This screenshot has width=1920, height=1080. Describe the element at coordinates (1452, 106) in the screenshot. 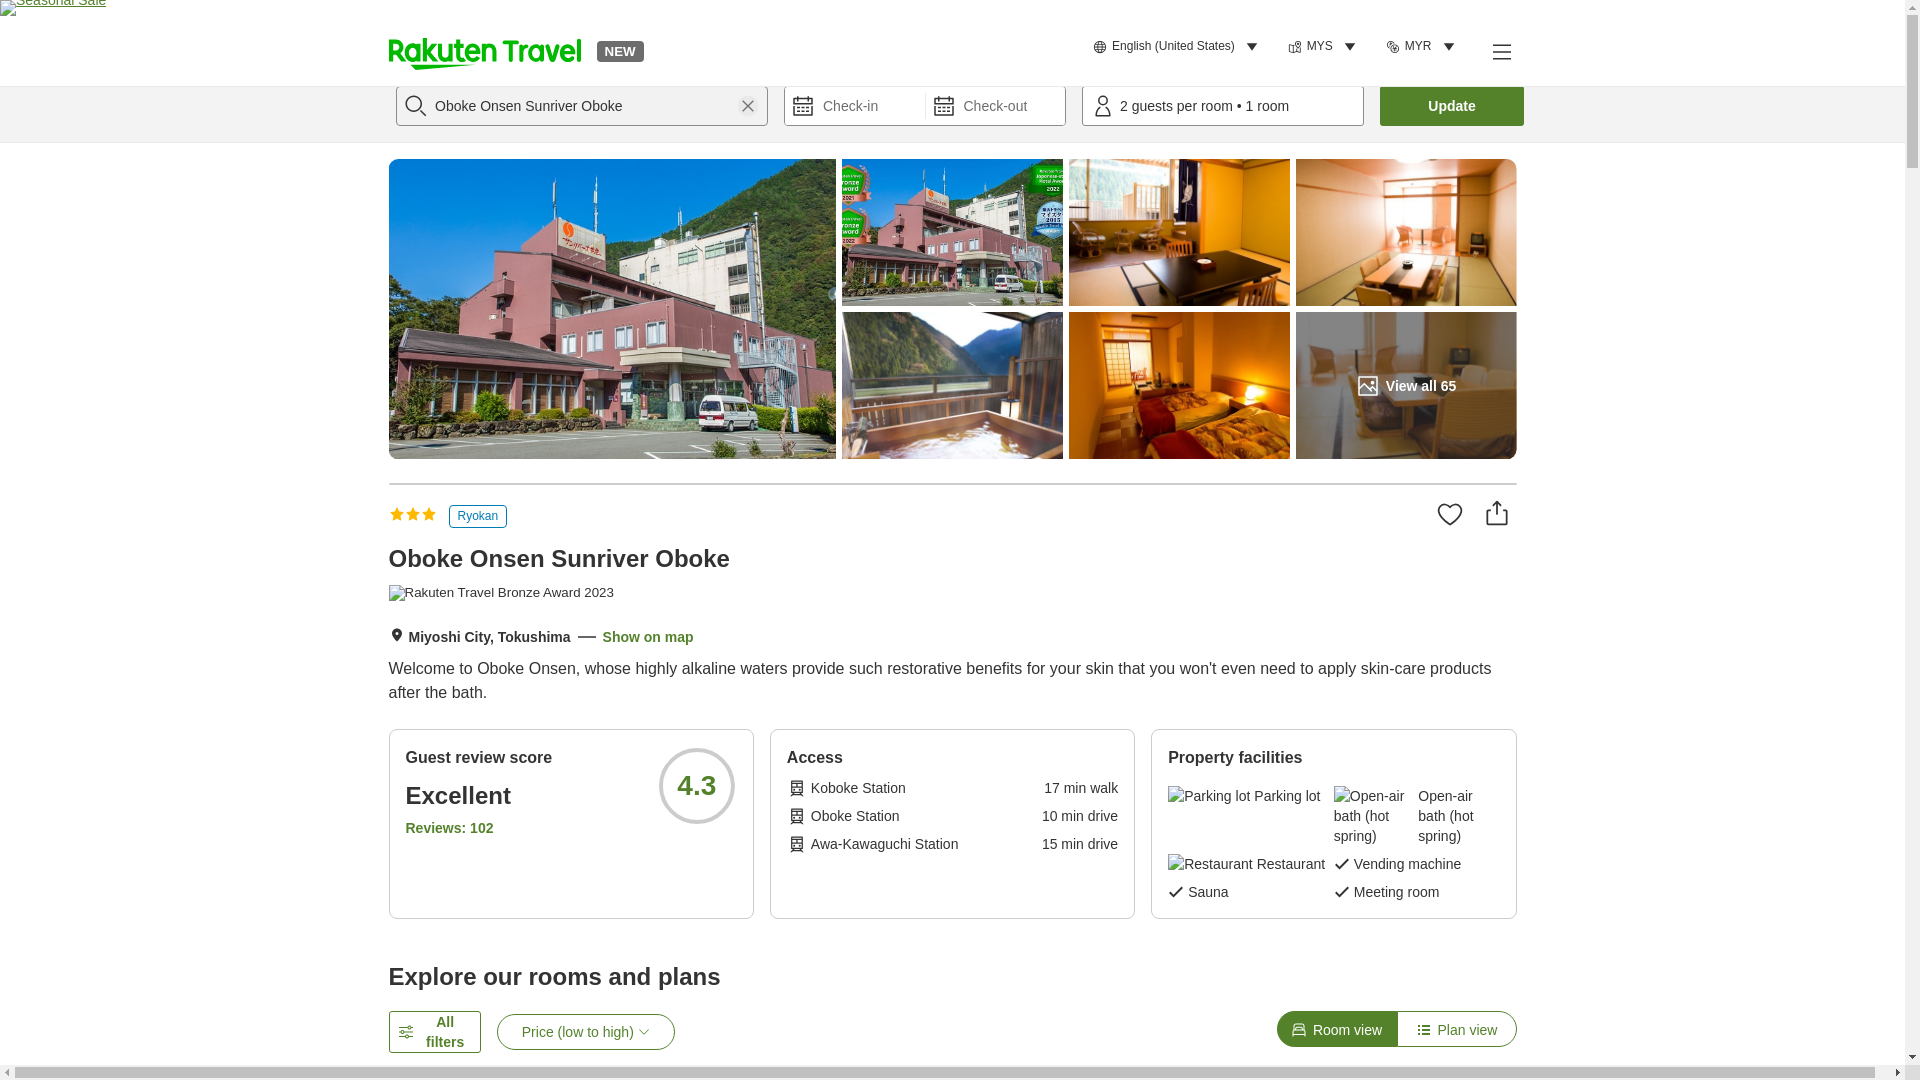

I see `Update` at that location.